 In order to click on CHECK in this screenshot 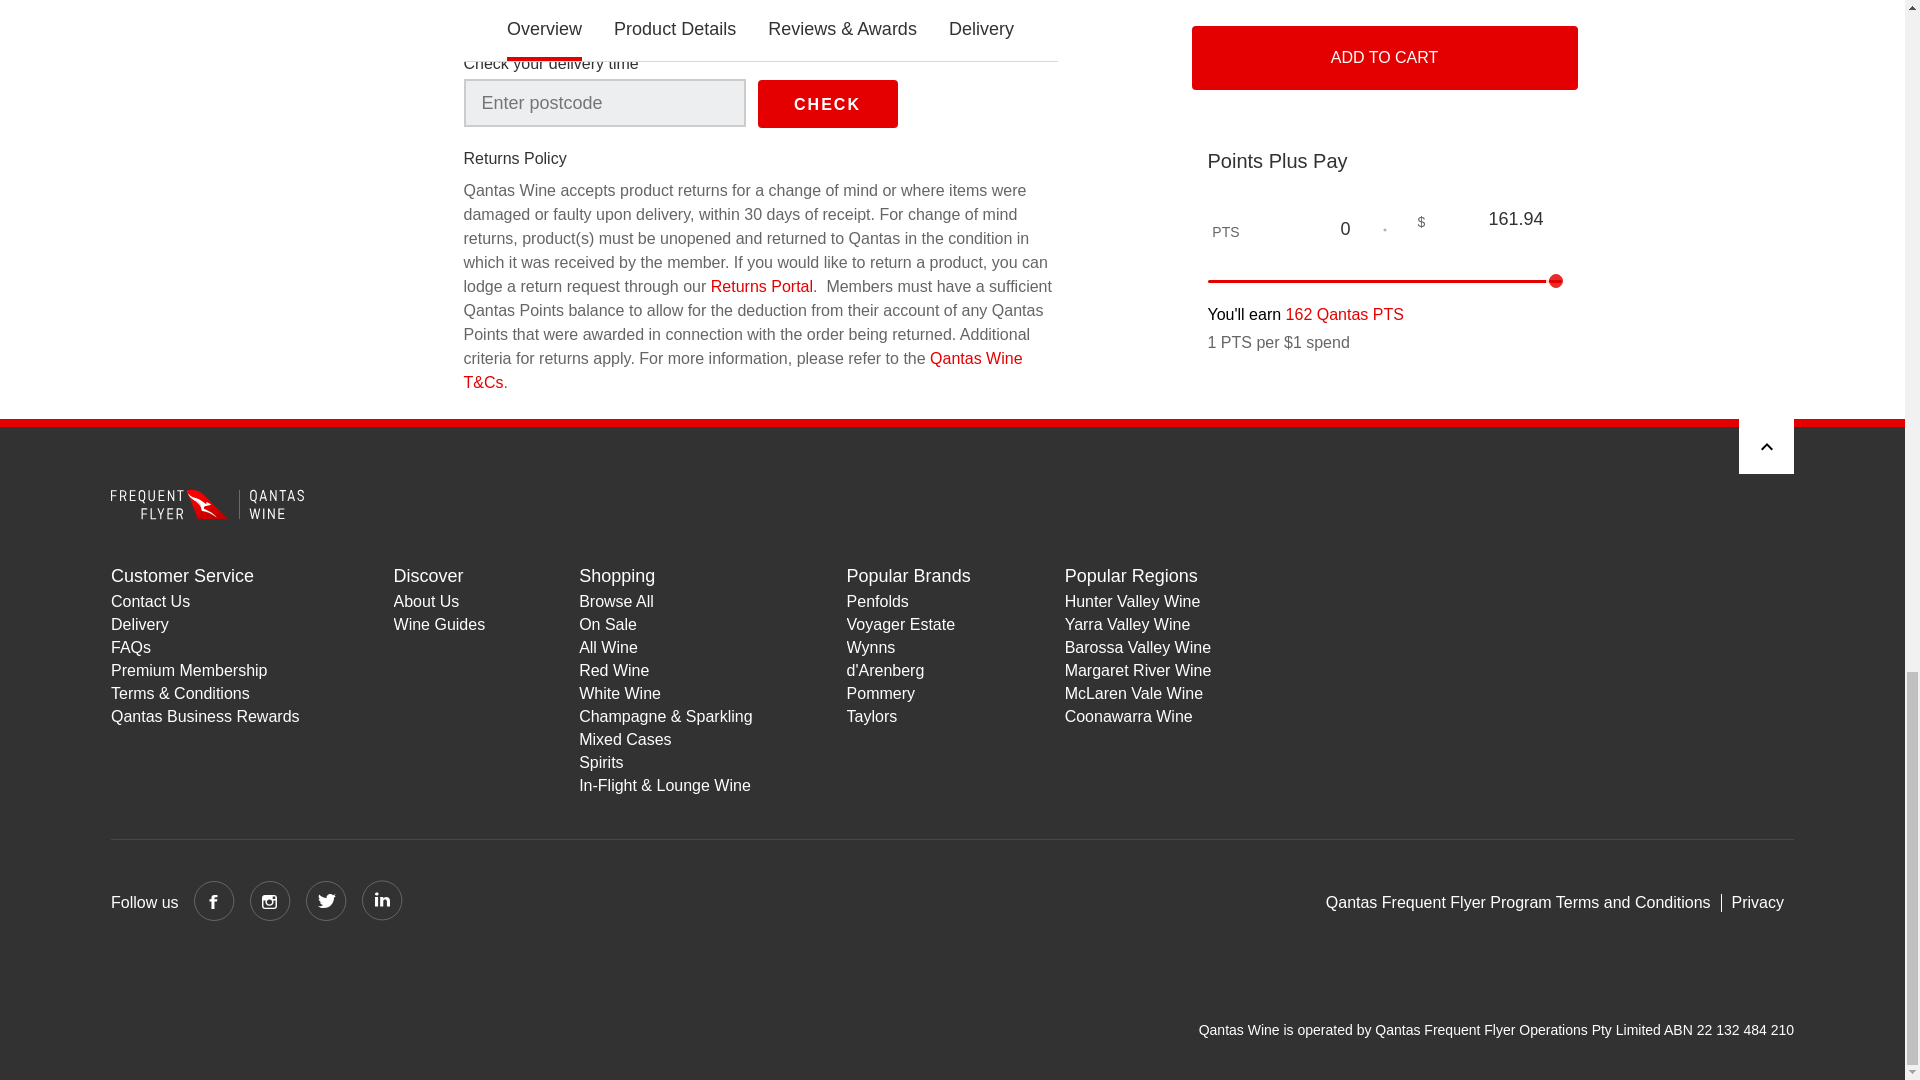, I will do `click(828, 104)`.